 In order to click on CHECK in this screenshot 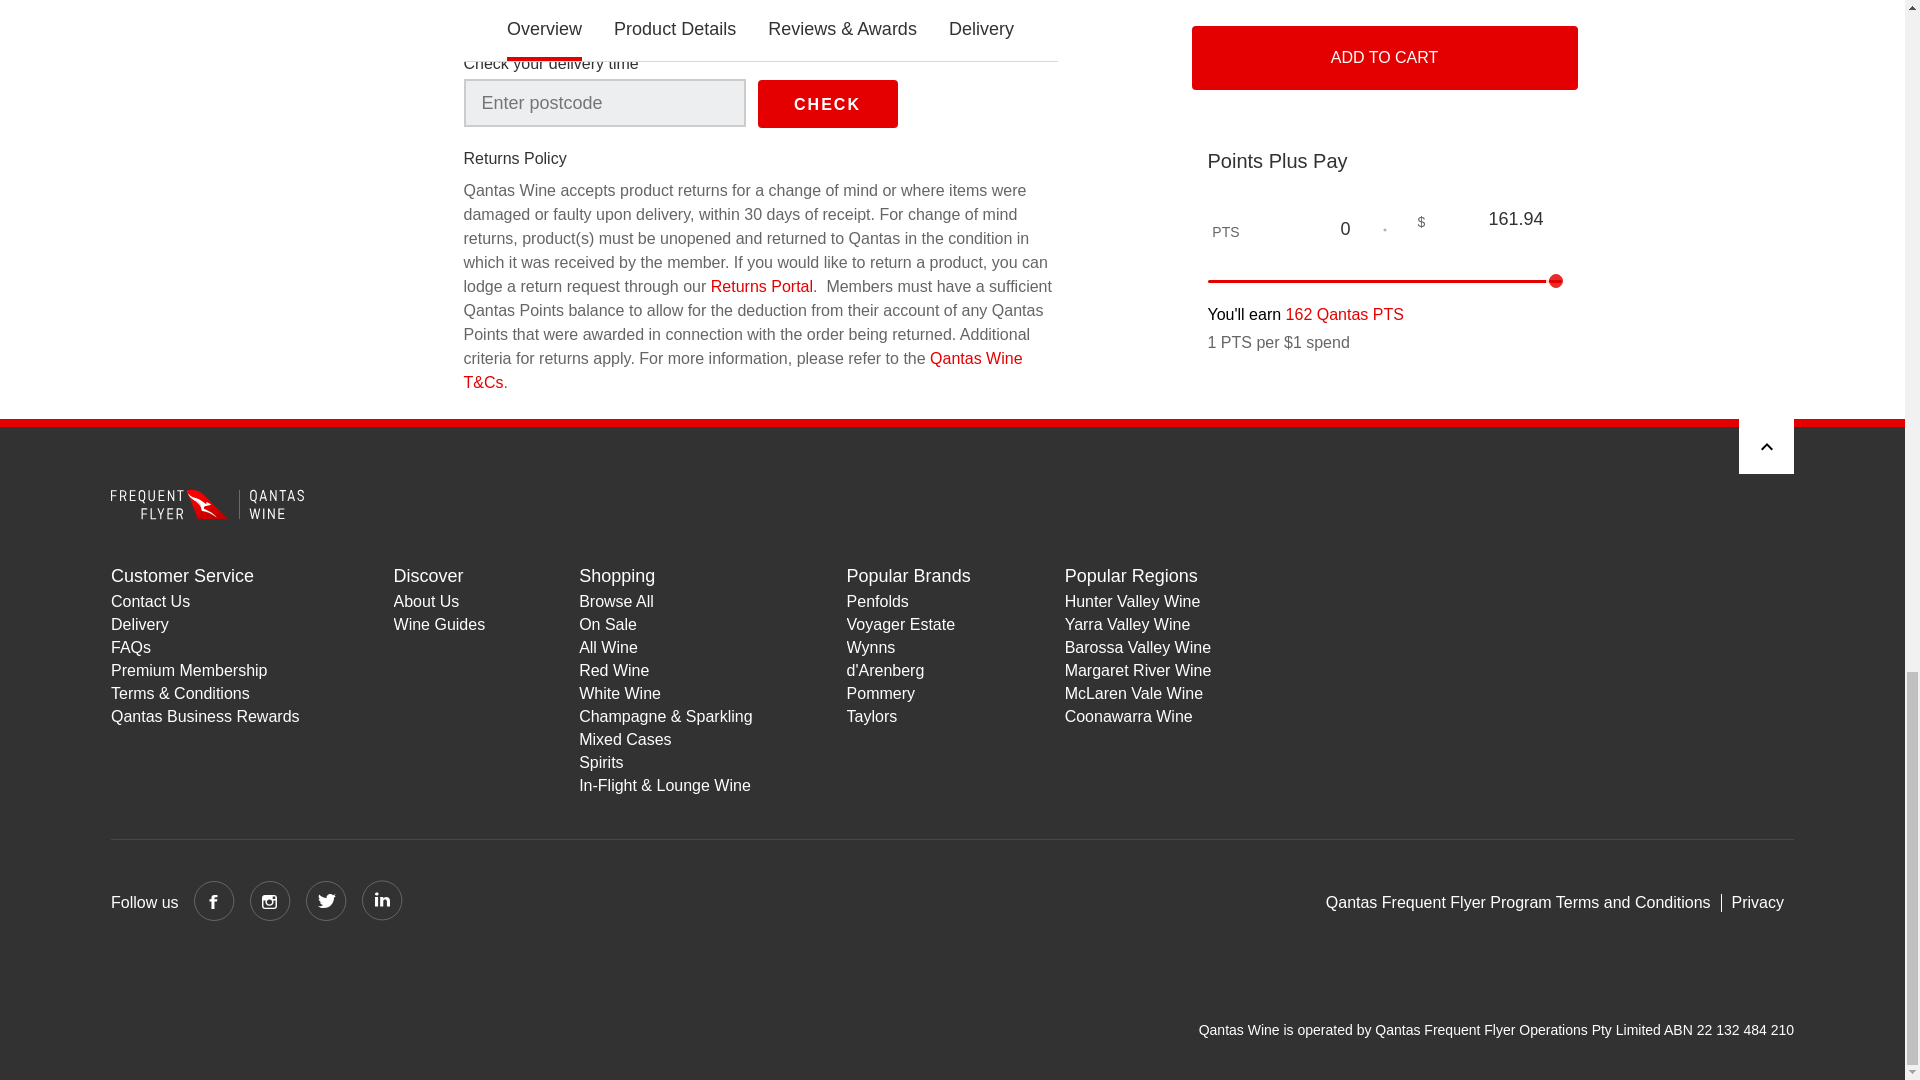, I will do `click(828, 104)`.